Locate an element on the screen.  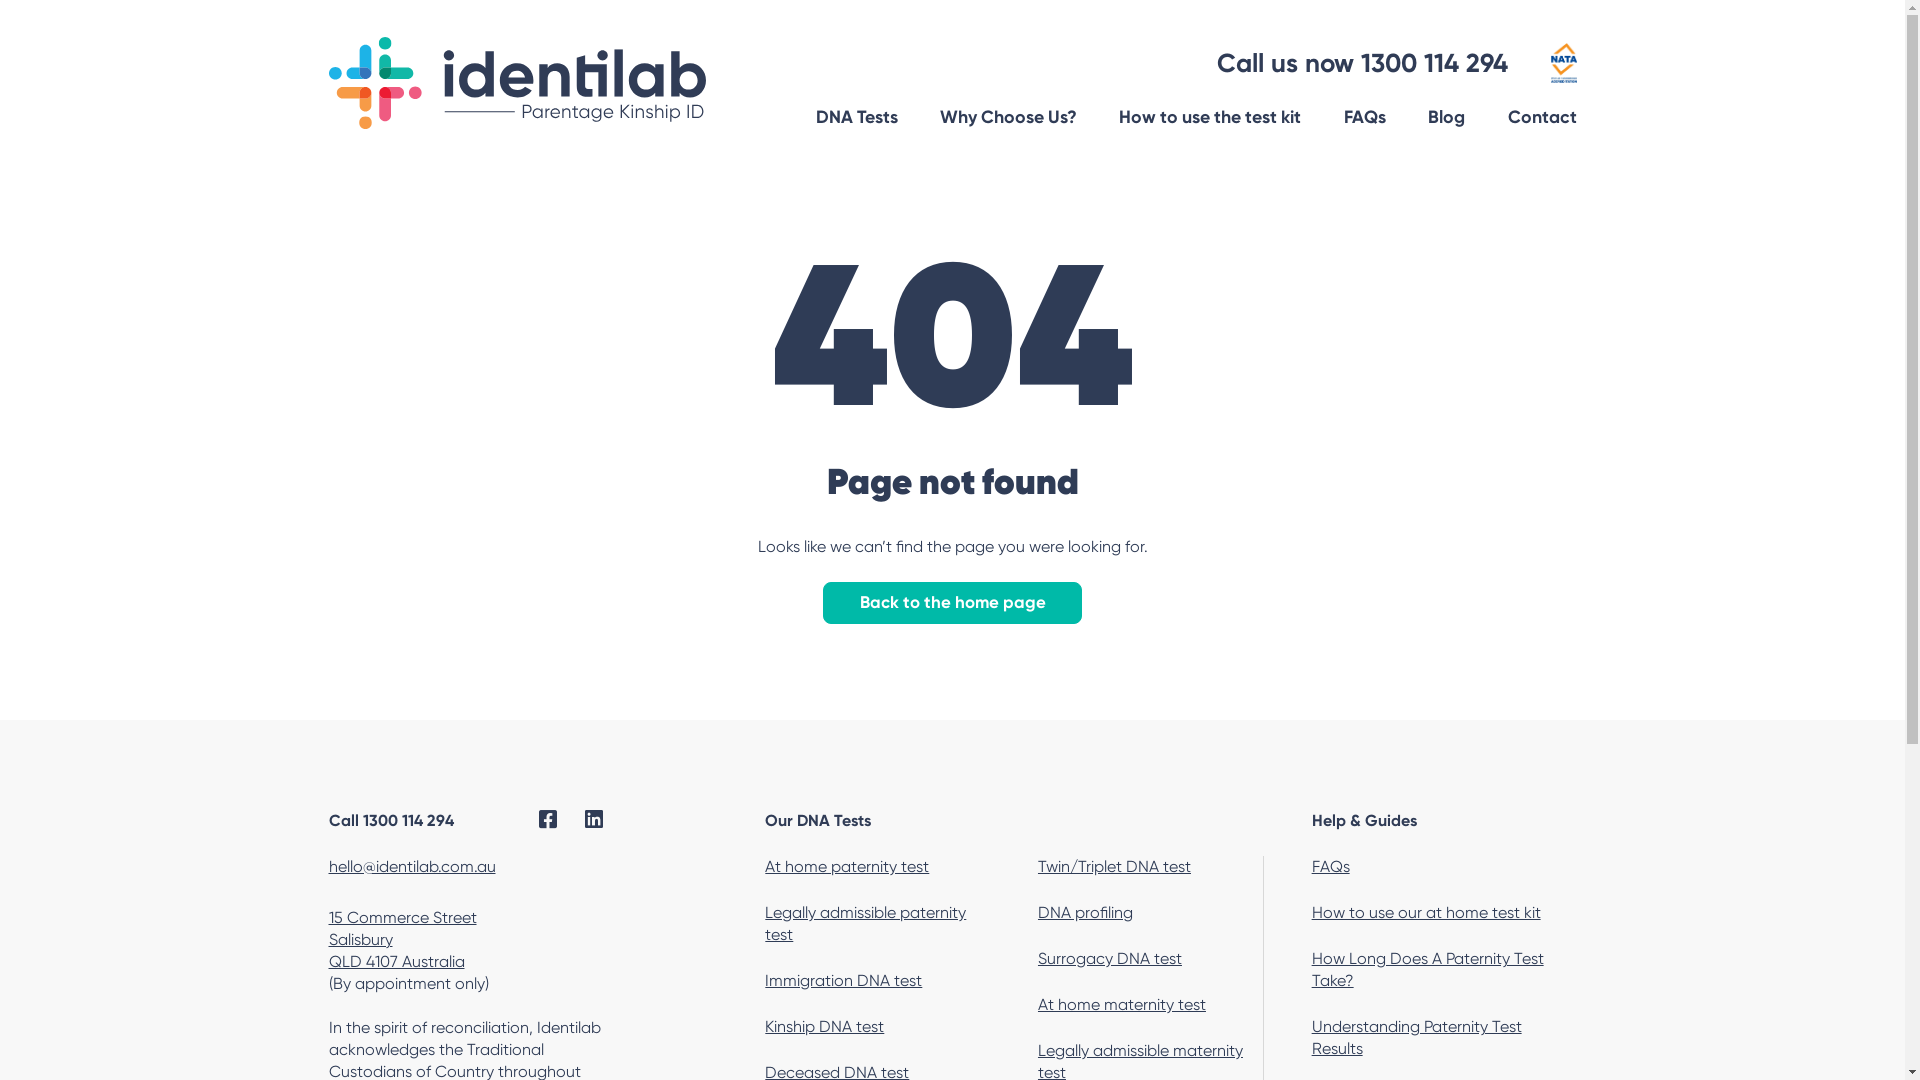
Kinship DNA test is located at coordinates (878, 1027).